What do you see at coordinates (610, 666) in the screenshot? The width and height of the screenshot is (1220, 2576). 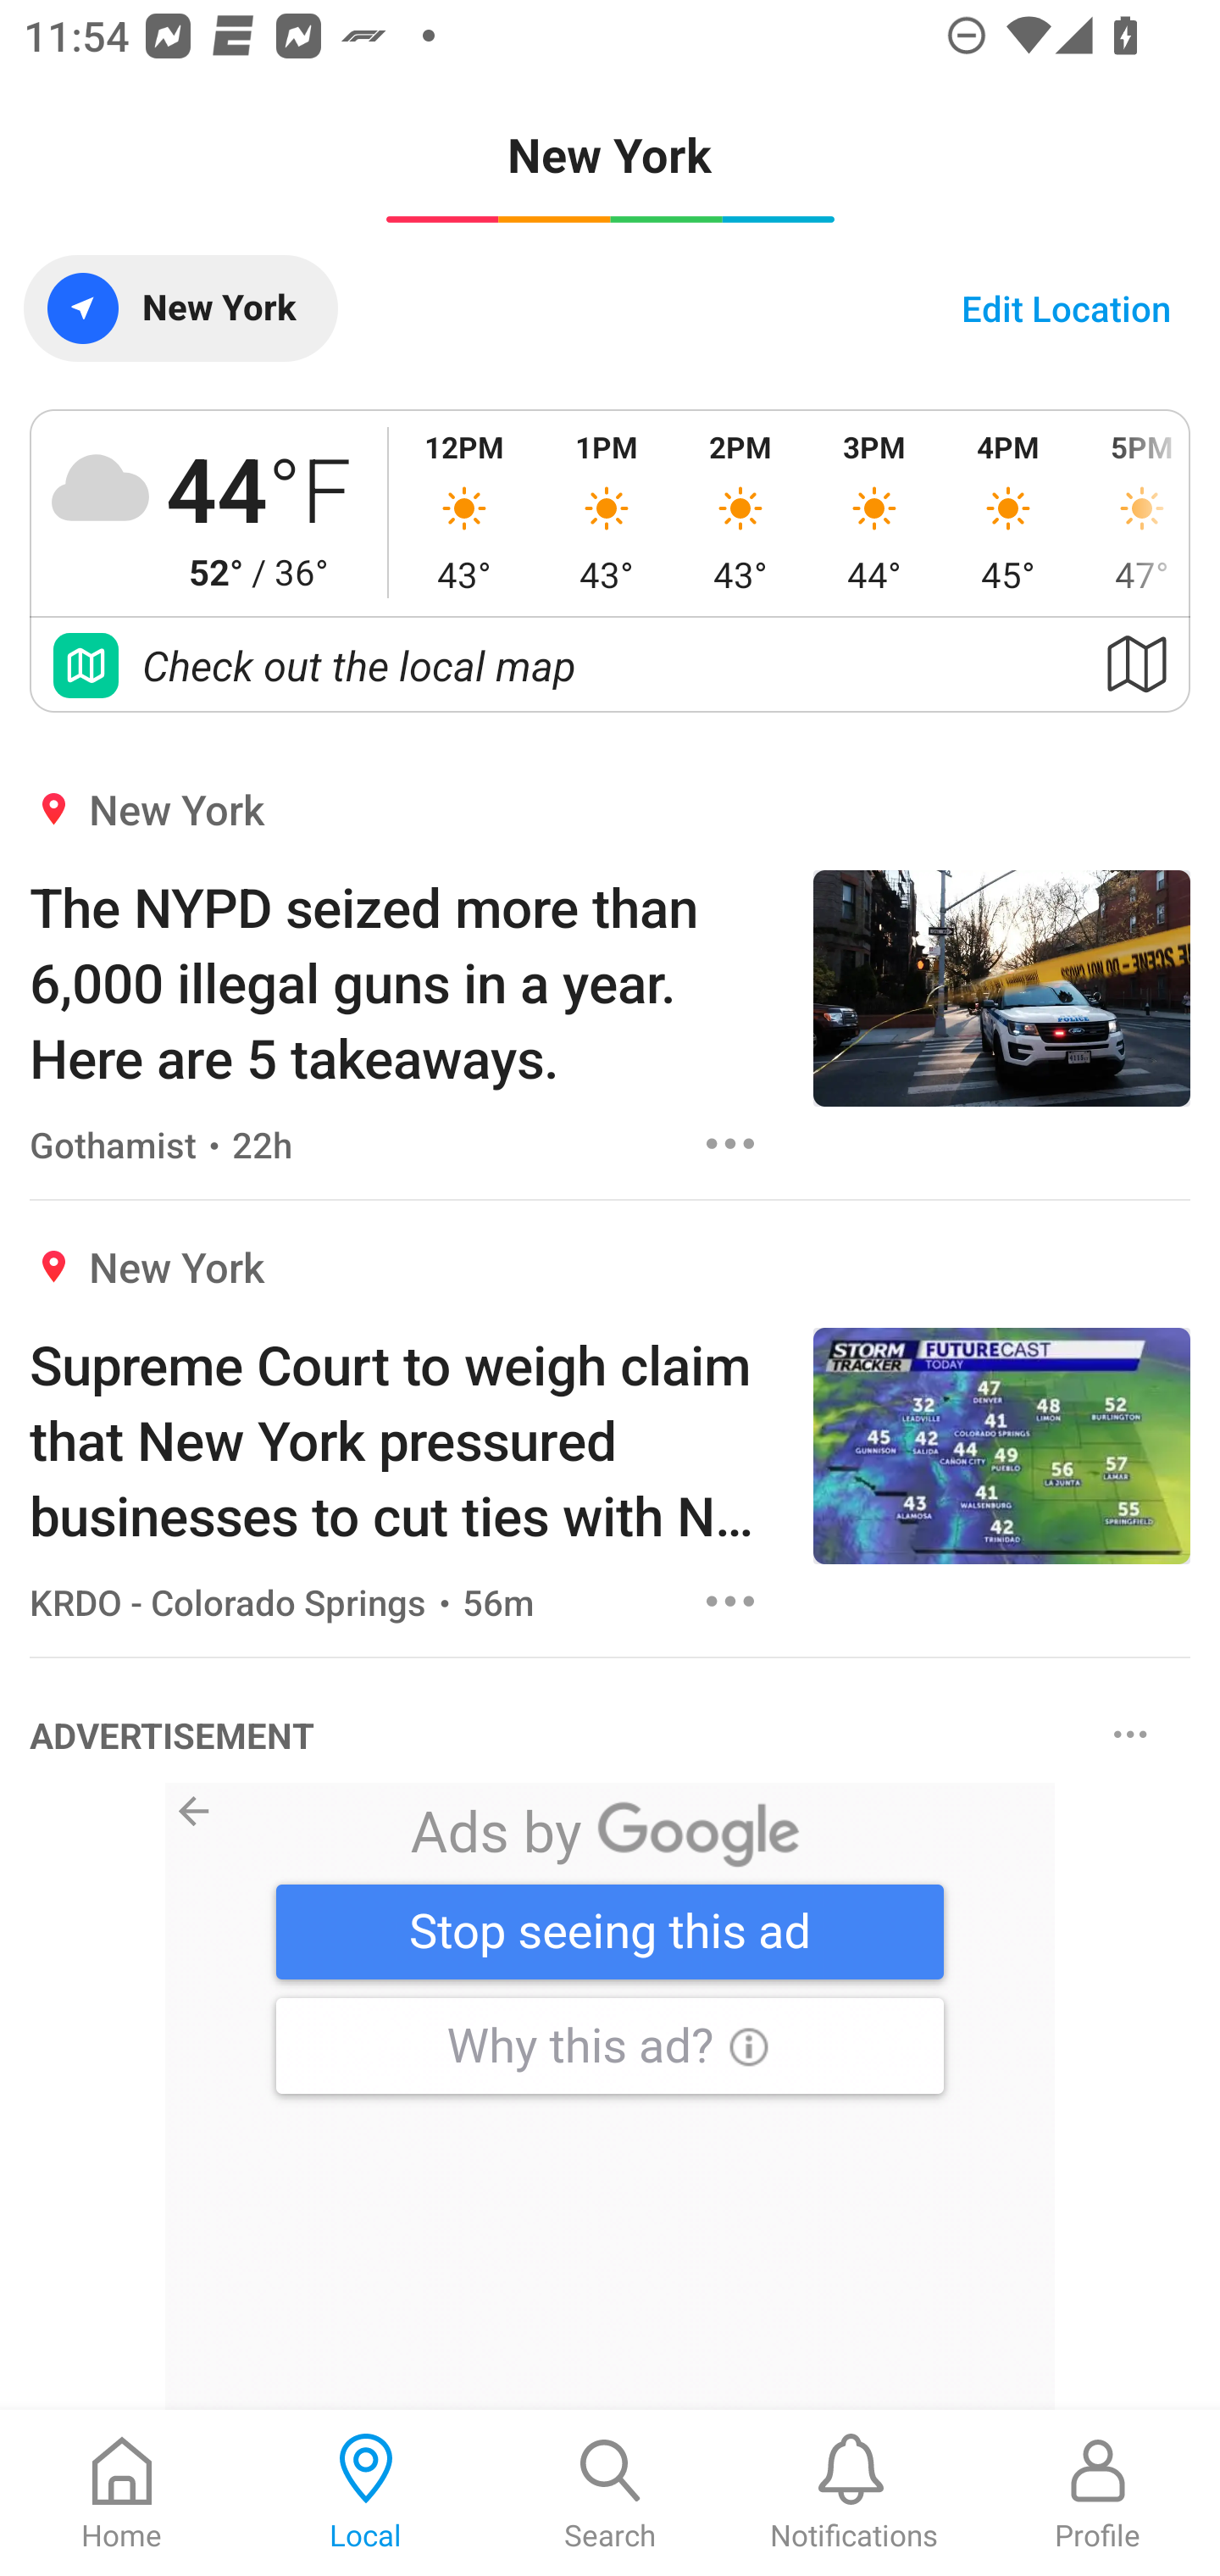 I see `Check out the local map` at bounding box center [610, 666].